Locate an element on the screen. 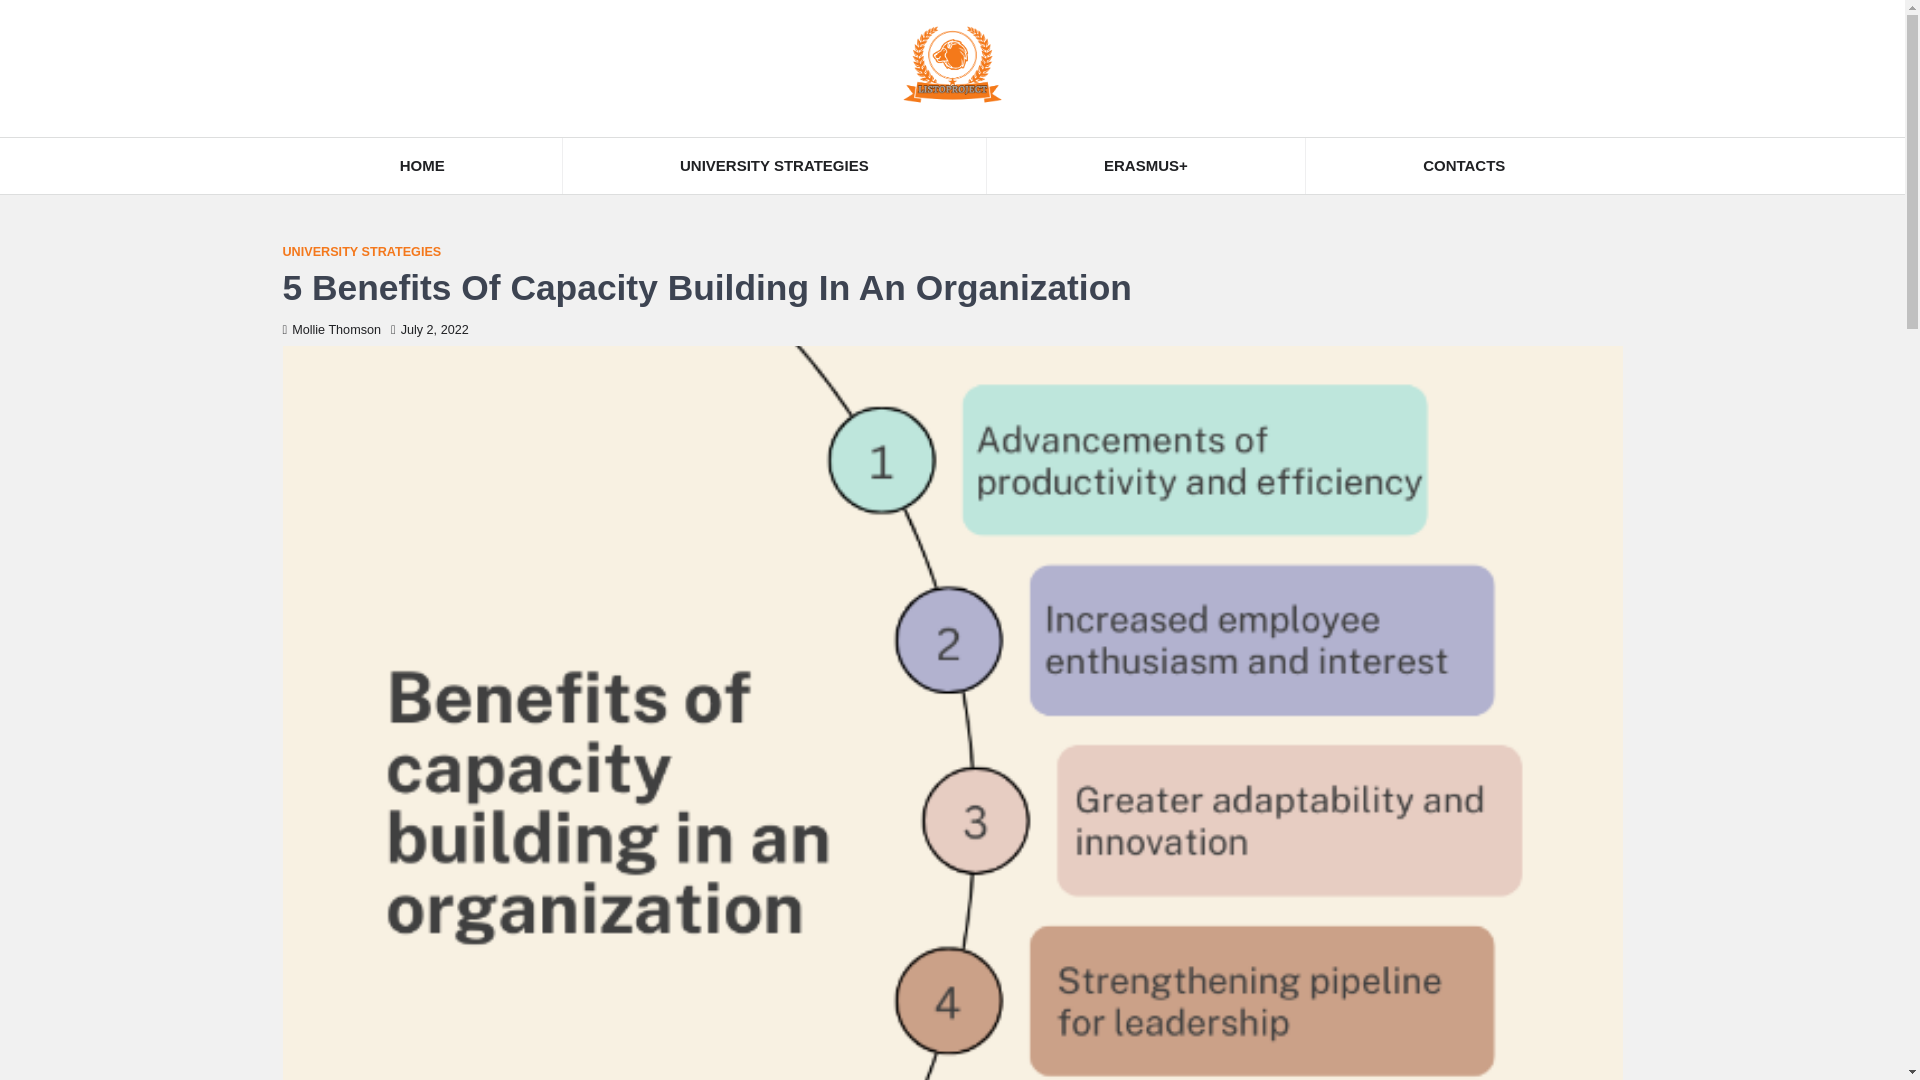 This screenshot has height=1080, width=1920. Mollie Thomson is located at coordinates (331, 329).